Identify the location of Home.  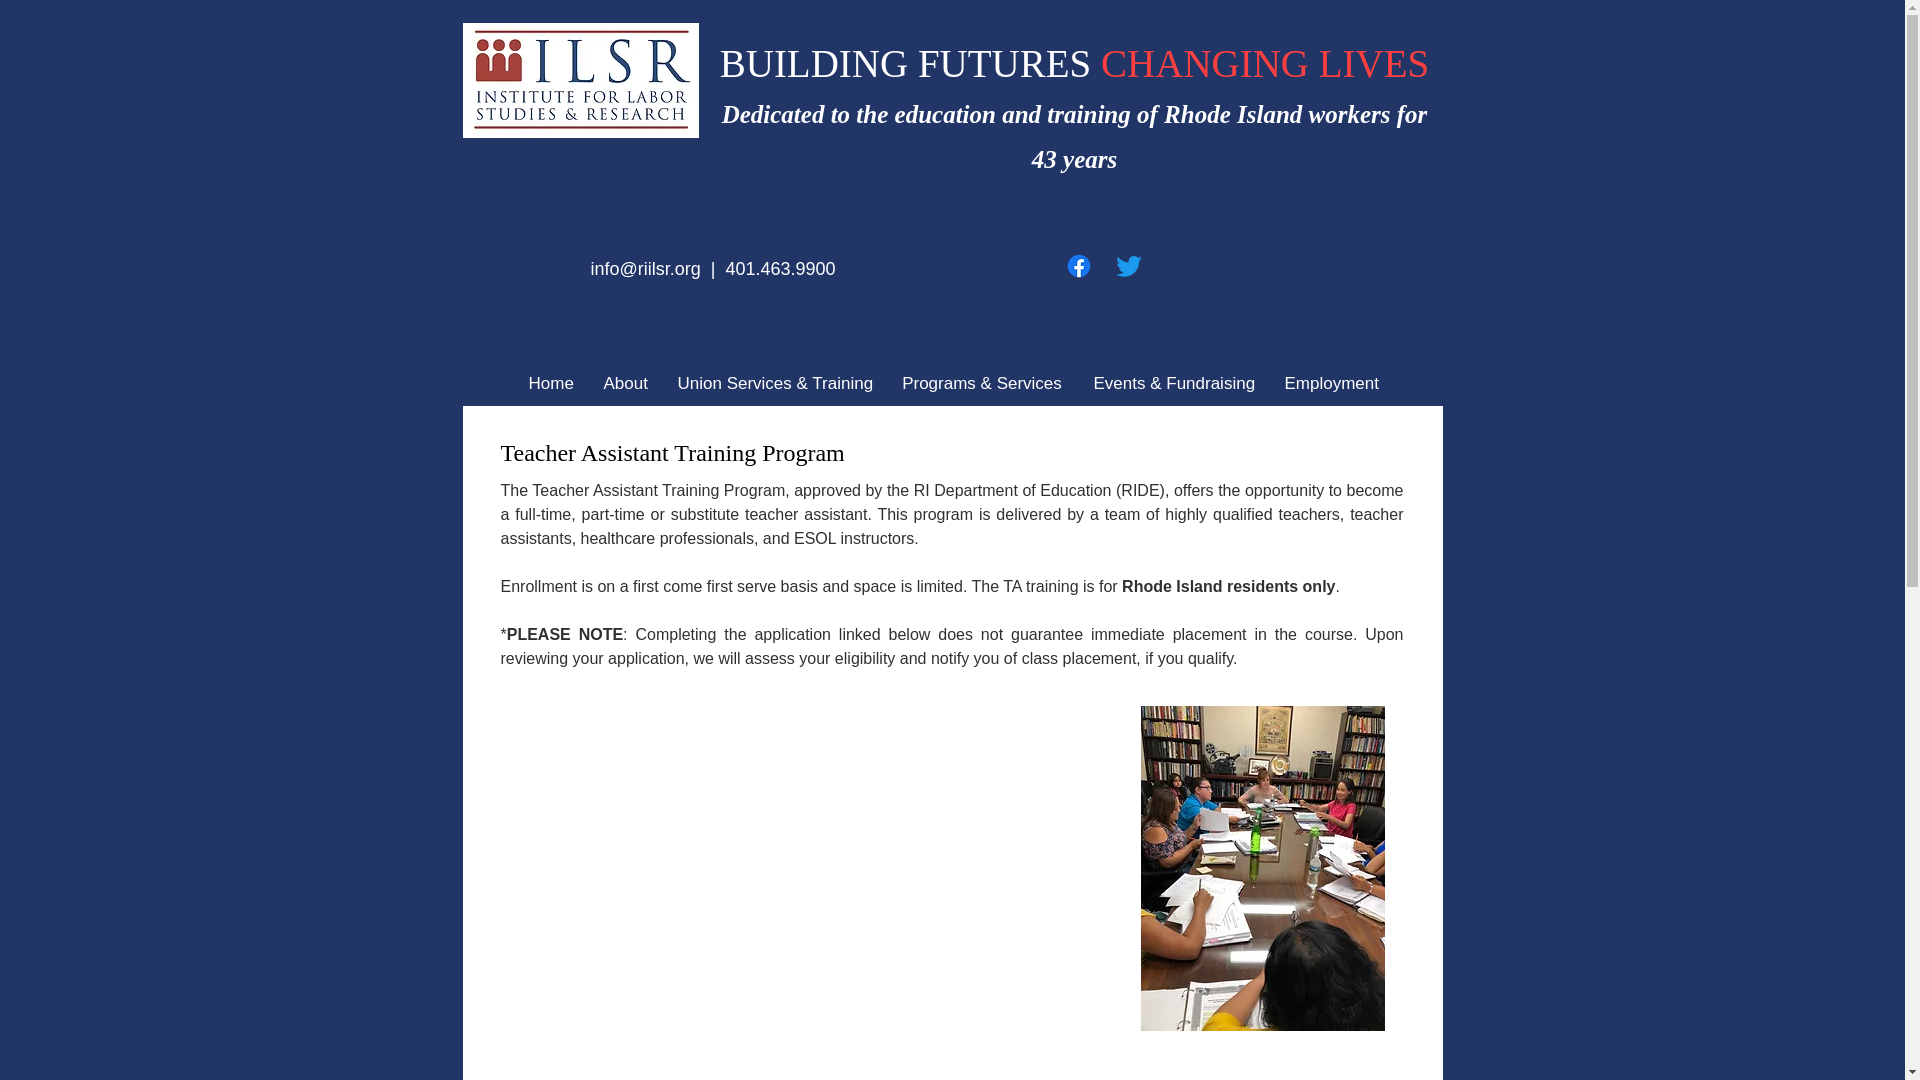
(550, 383).